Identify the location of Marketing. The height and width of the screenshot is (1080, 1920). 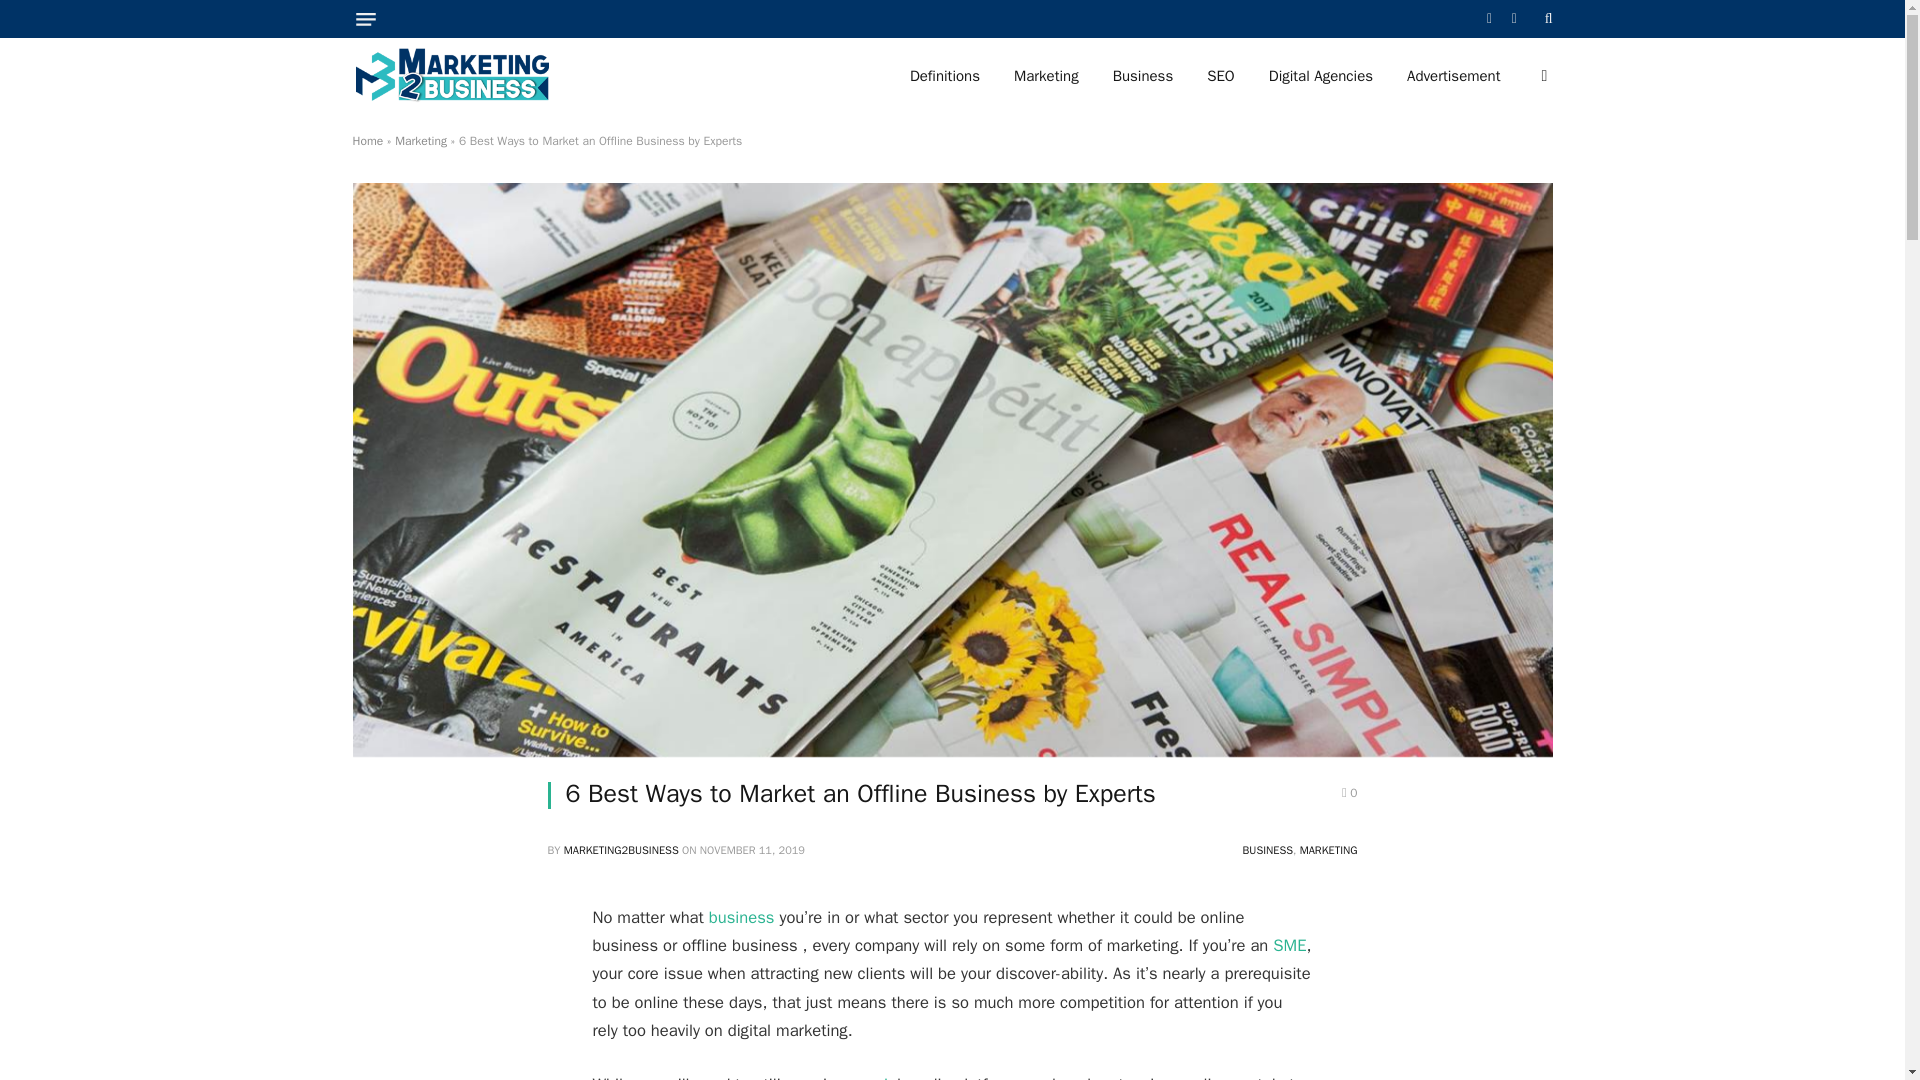
(1046, 76).